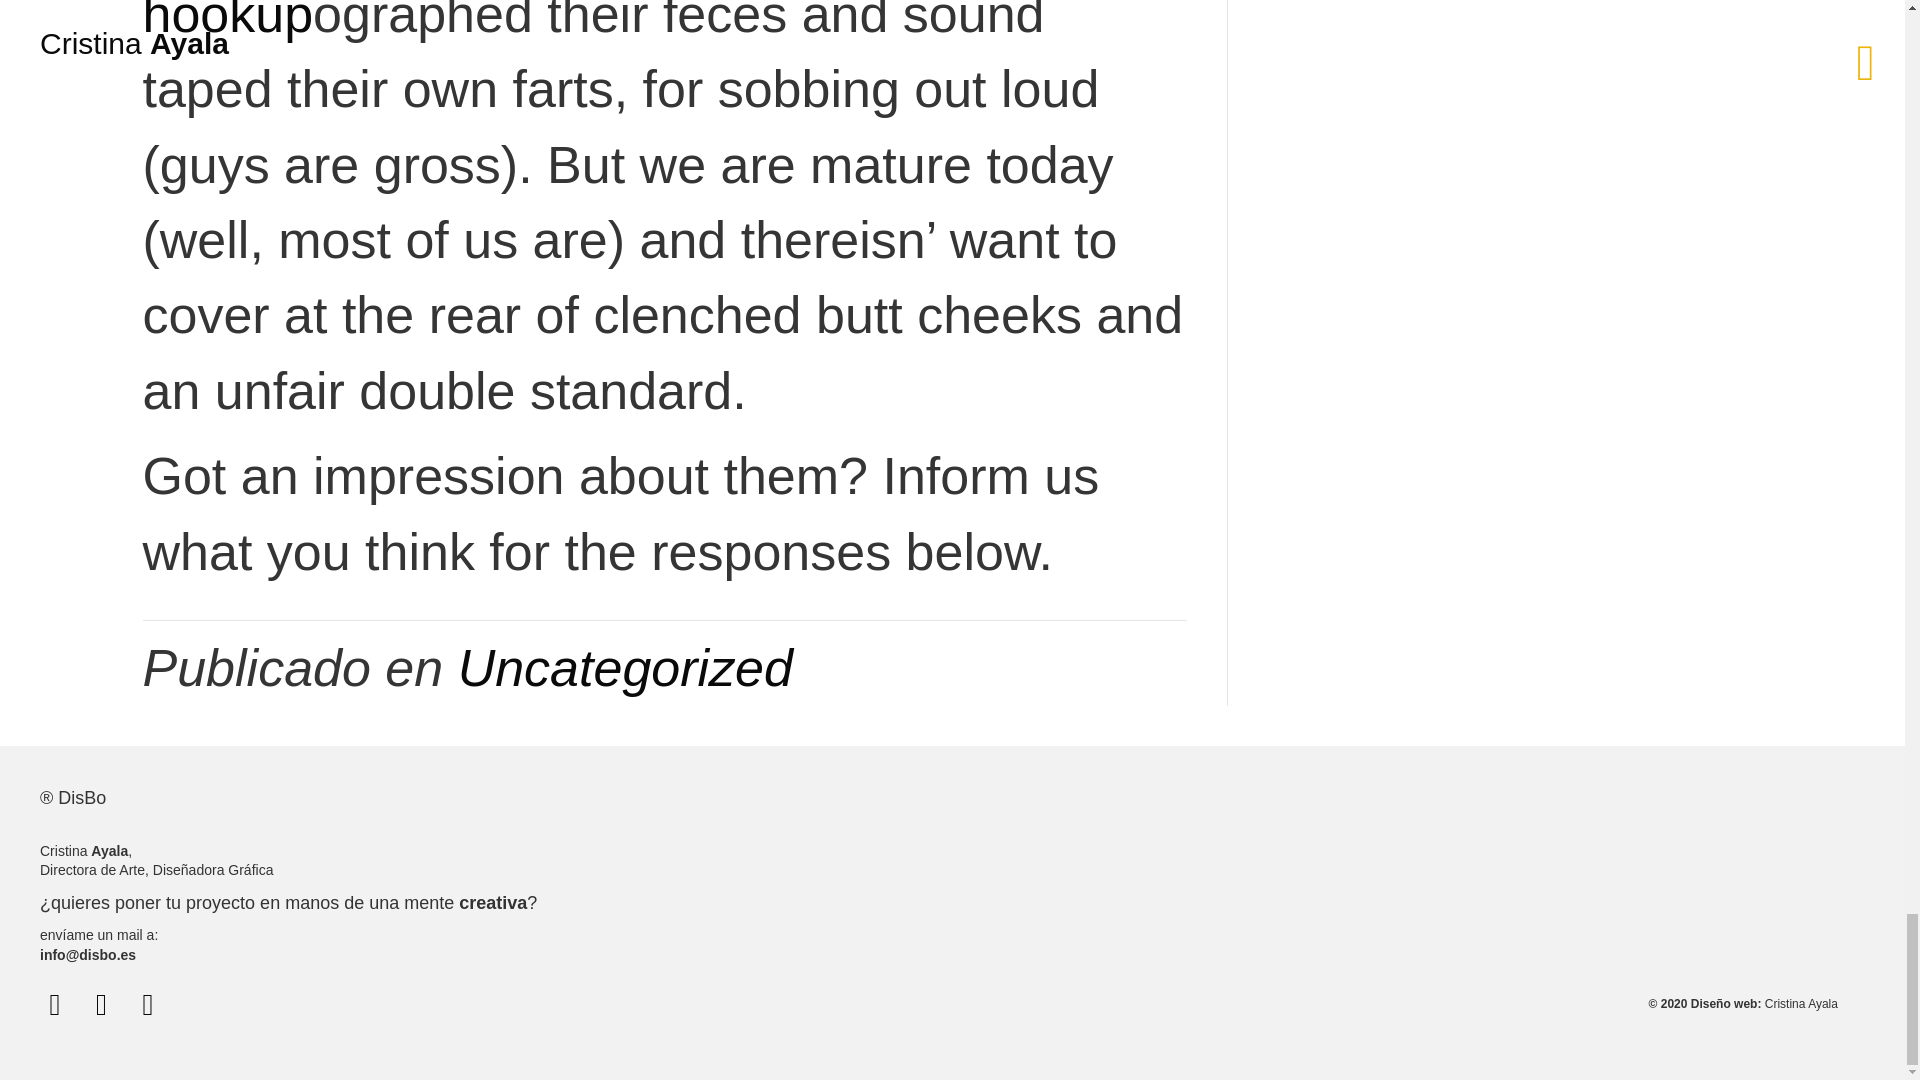 The height and width of the screenshot is (1080, 1920). Describe the element at coordinates (625, 668) in the screenshot. I see `Uncategorized` at that location.